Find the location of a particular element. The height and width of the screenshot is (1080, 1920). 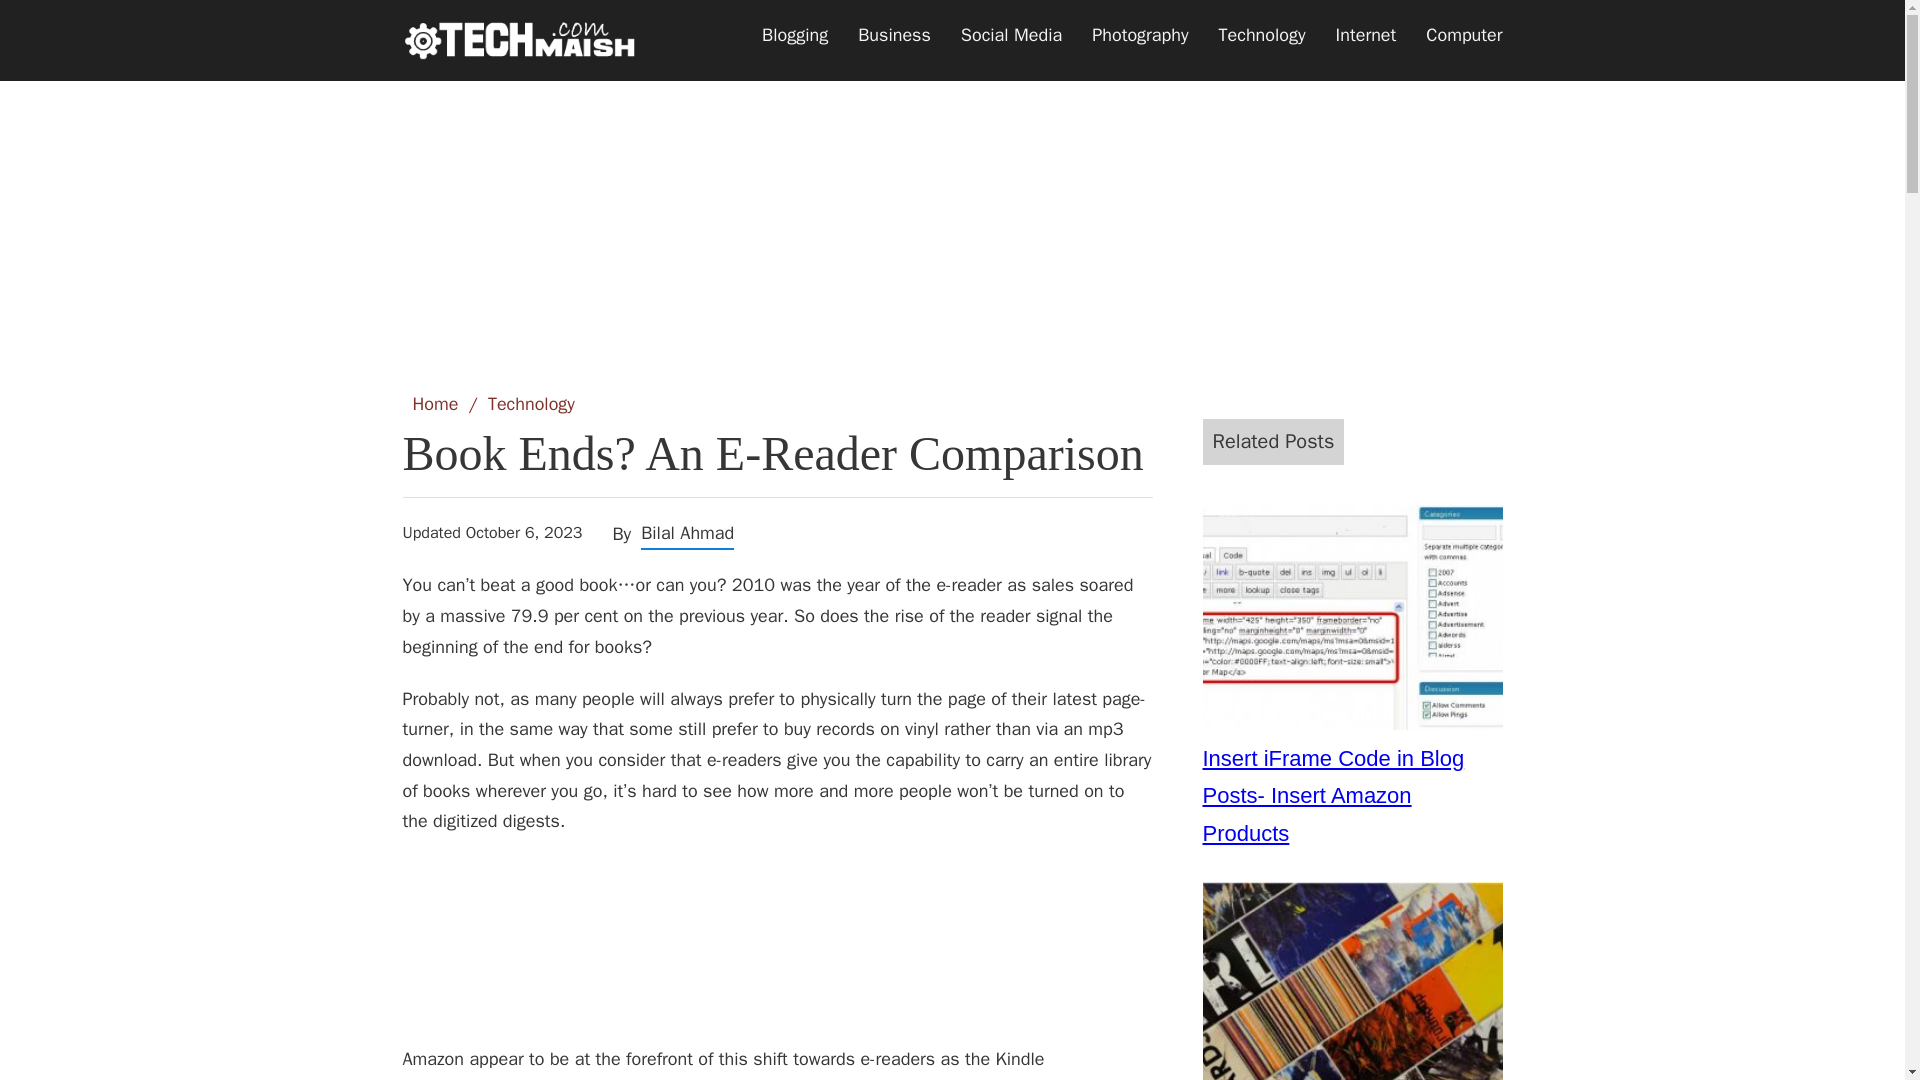

Technology is located at coordinates (1262, 35).